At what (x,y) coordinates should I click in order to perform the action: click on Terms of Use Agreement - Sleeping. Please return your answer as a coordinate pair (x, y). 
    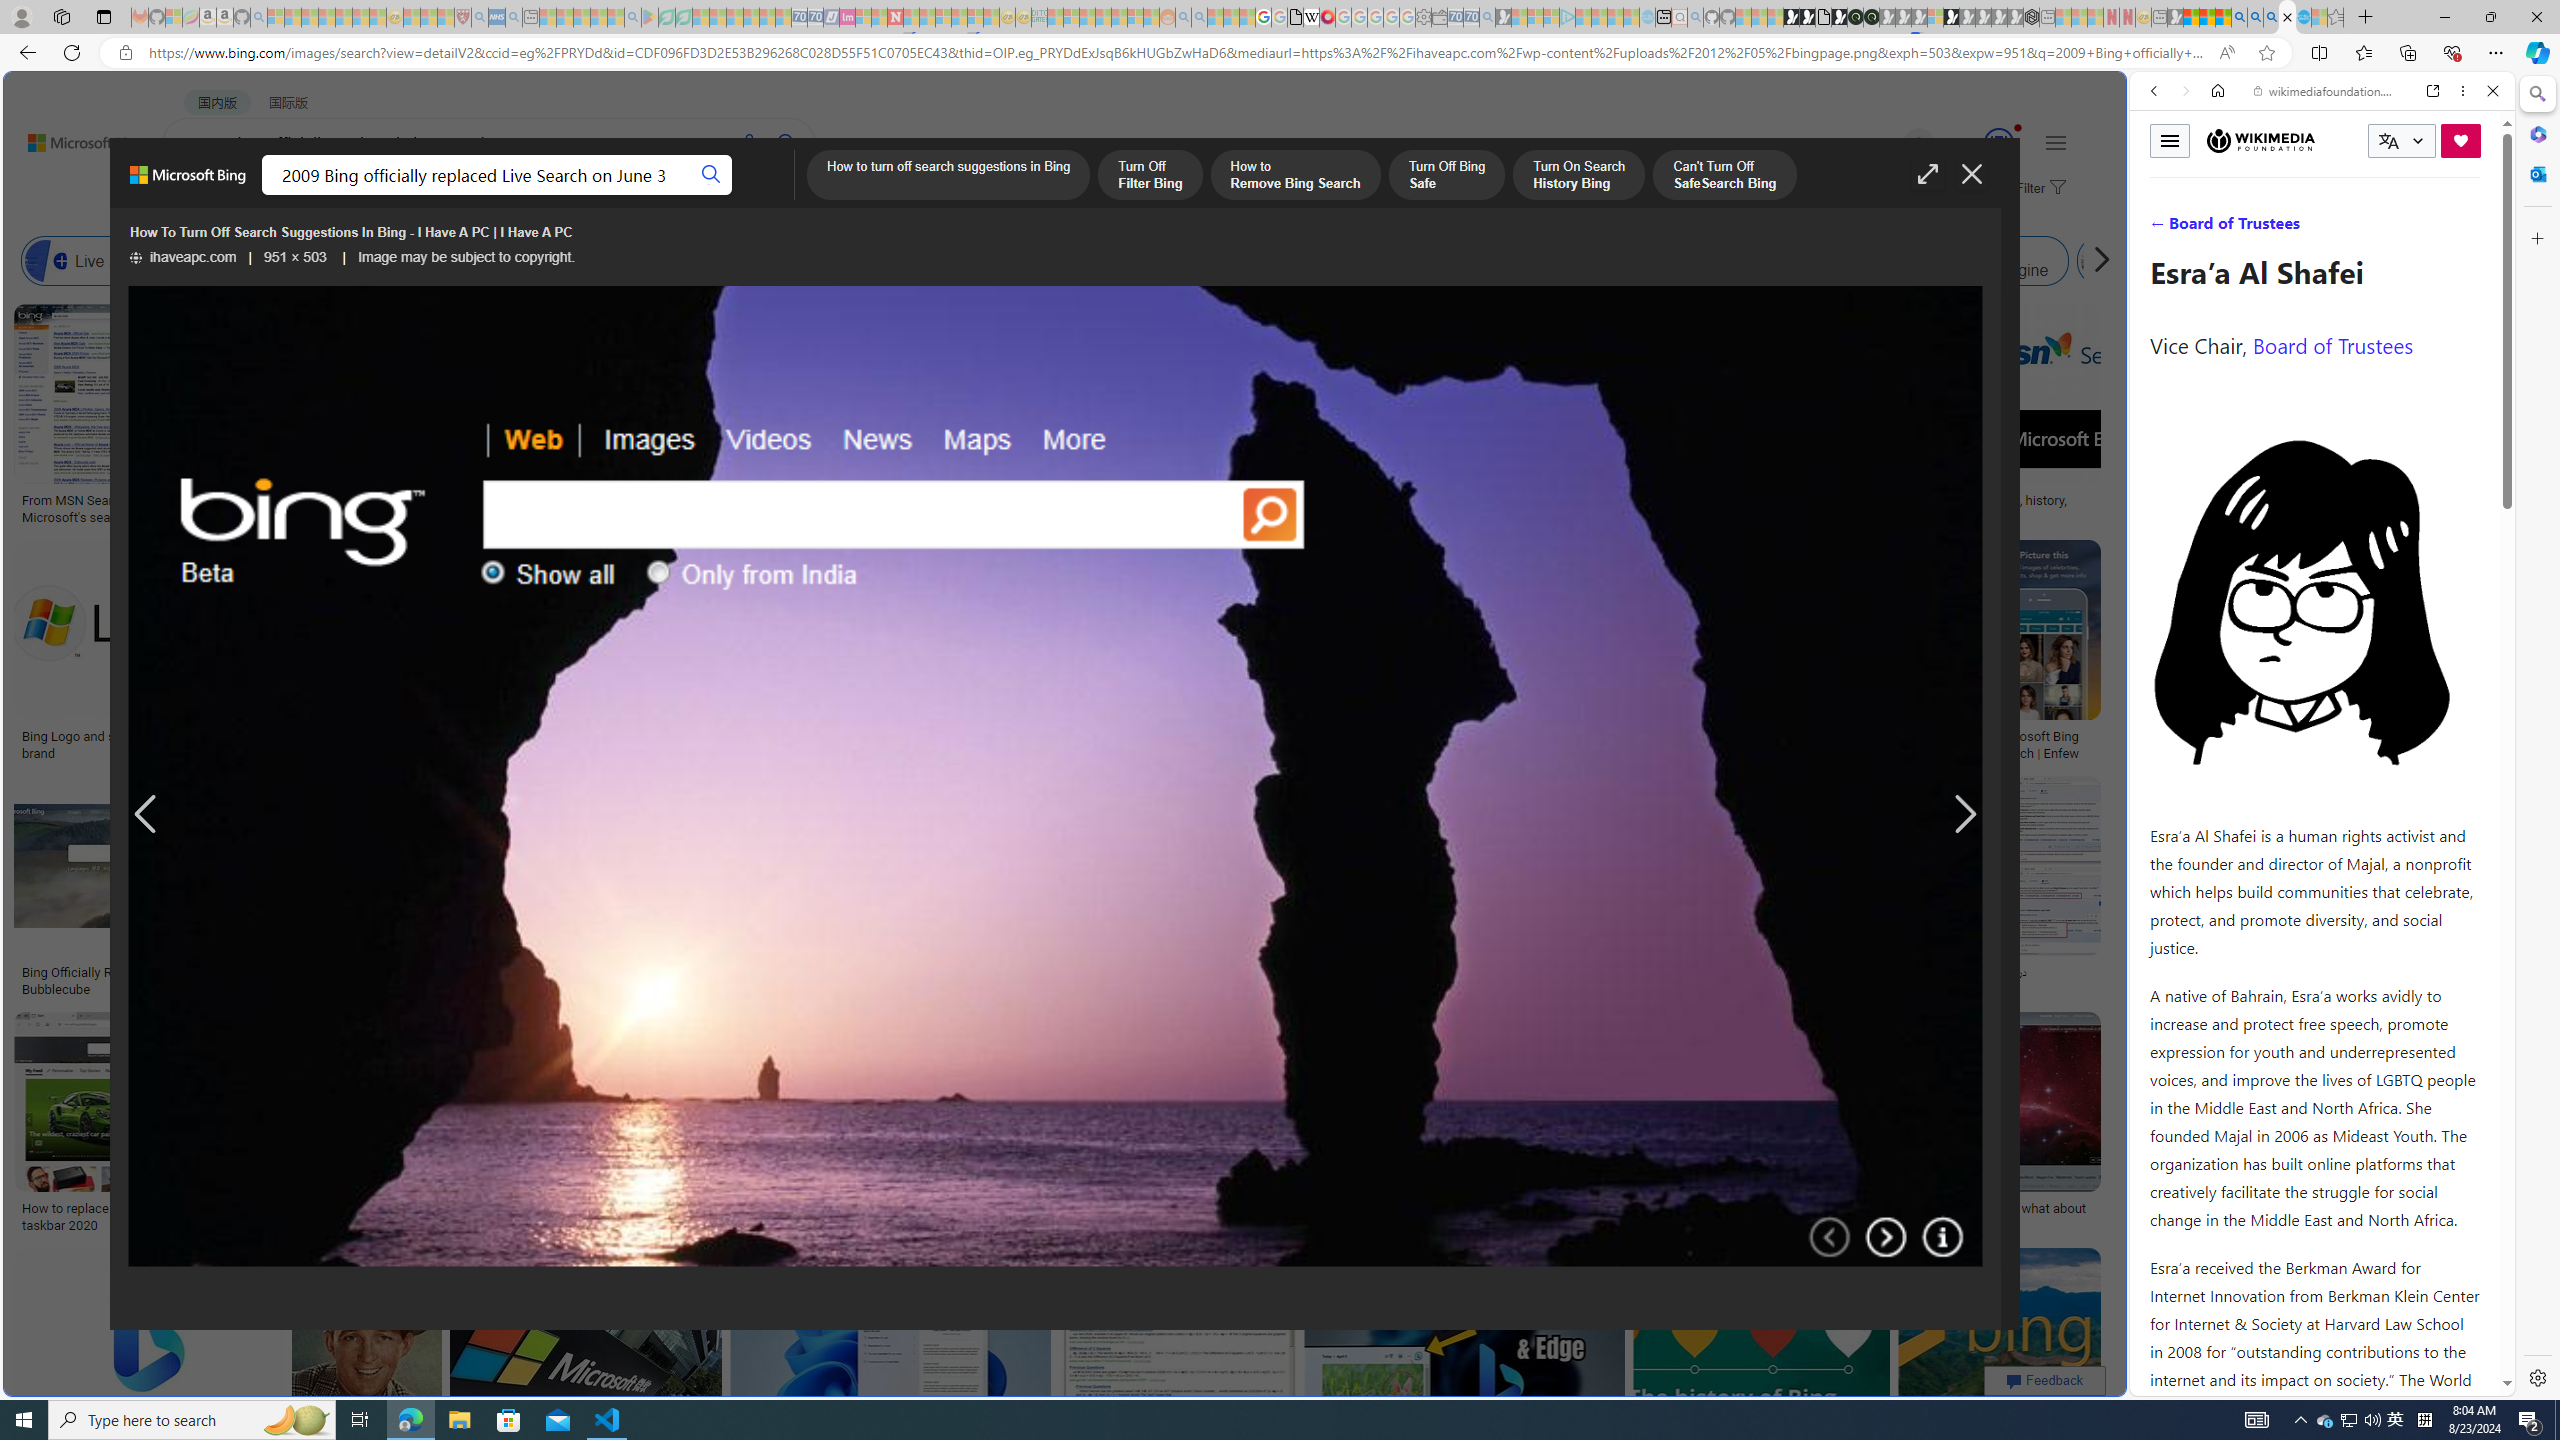
    Looking at the image, I should click on (666, 17).